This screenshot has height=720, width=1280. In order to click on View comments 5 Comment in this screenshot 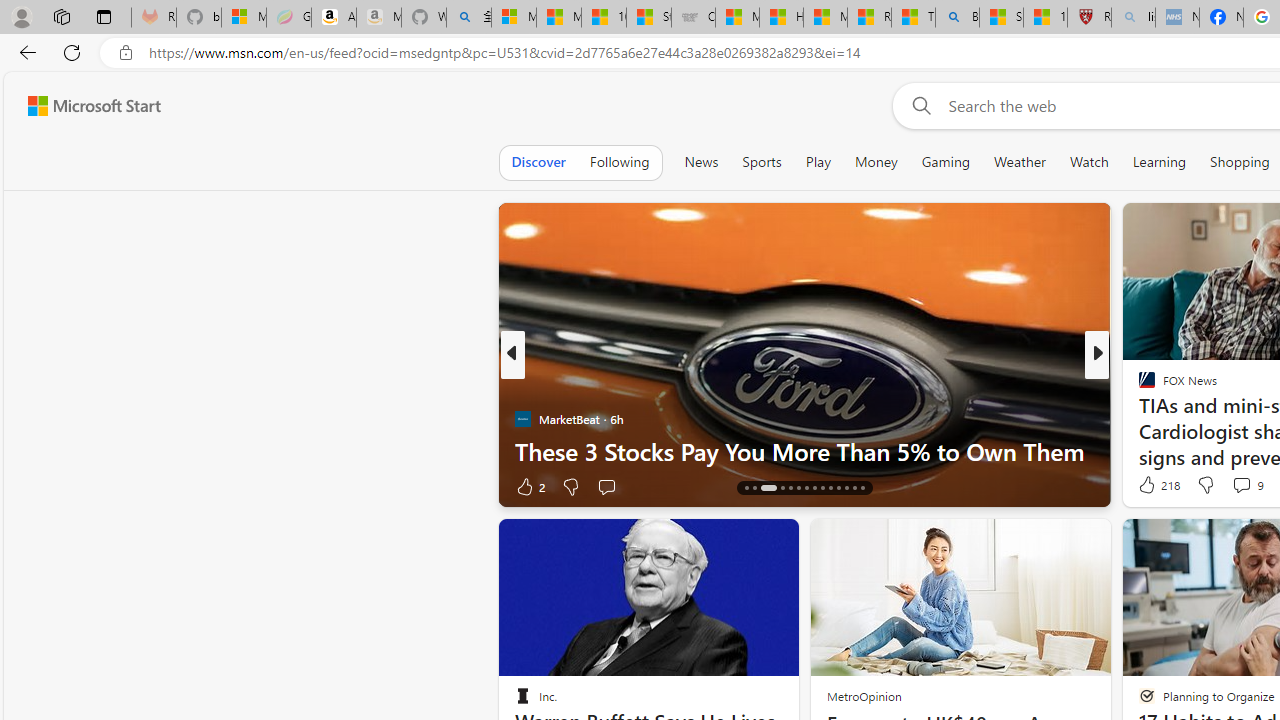, I will do `click(1229, 486)`.